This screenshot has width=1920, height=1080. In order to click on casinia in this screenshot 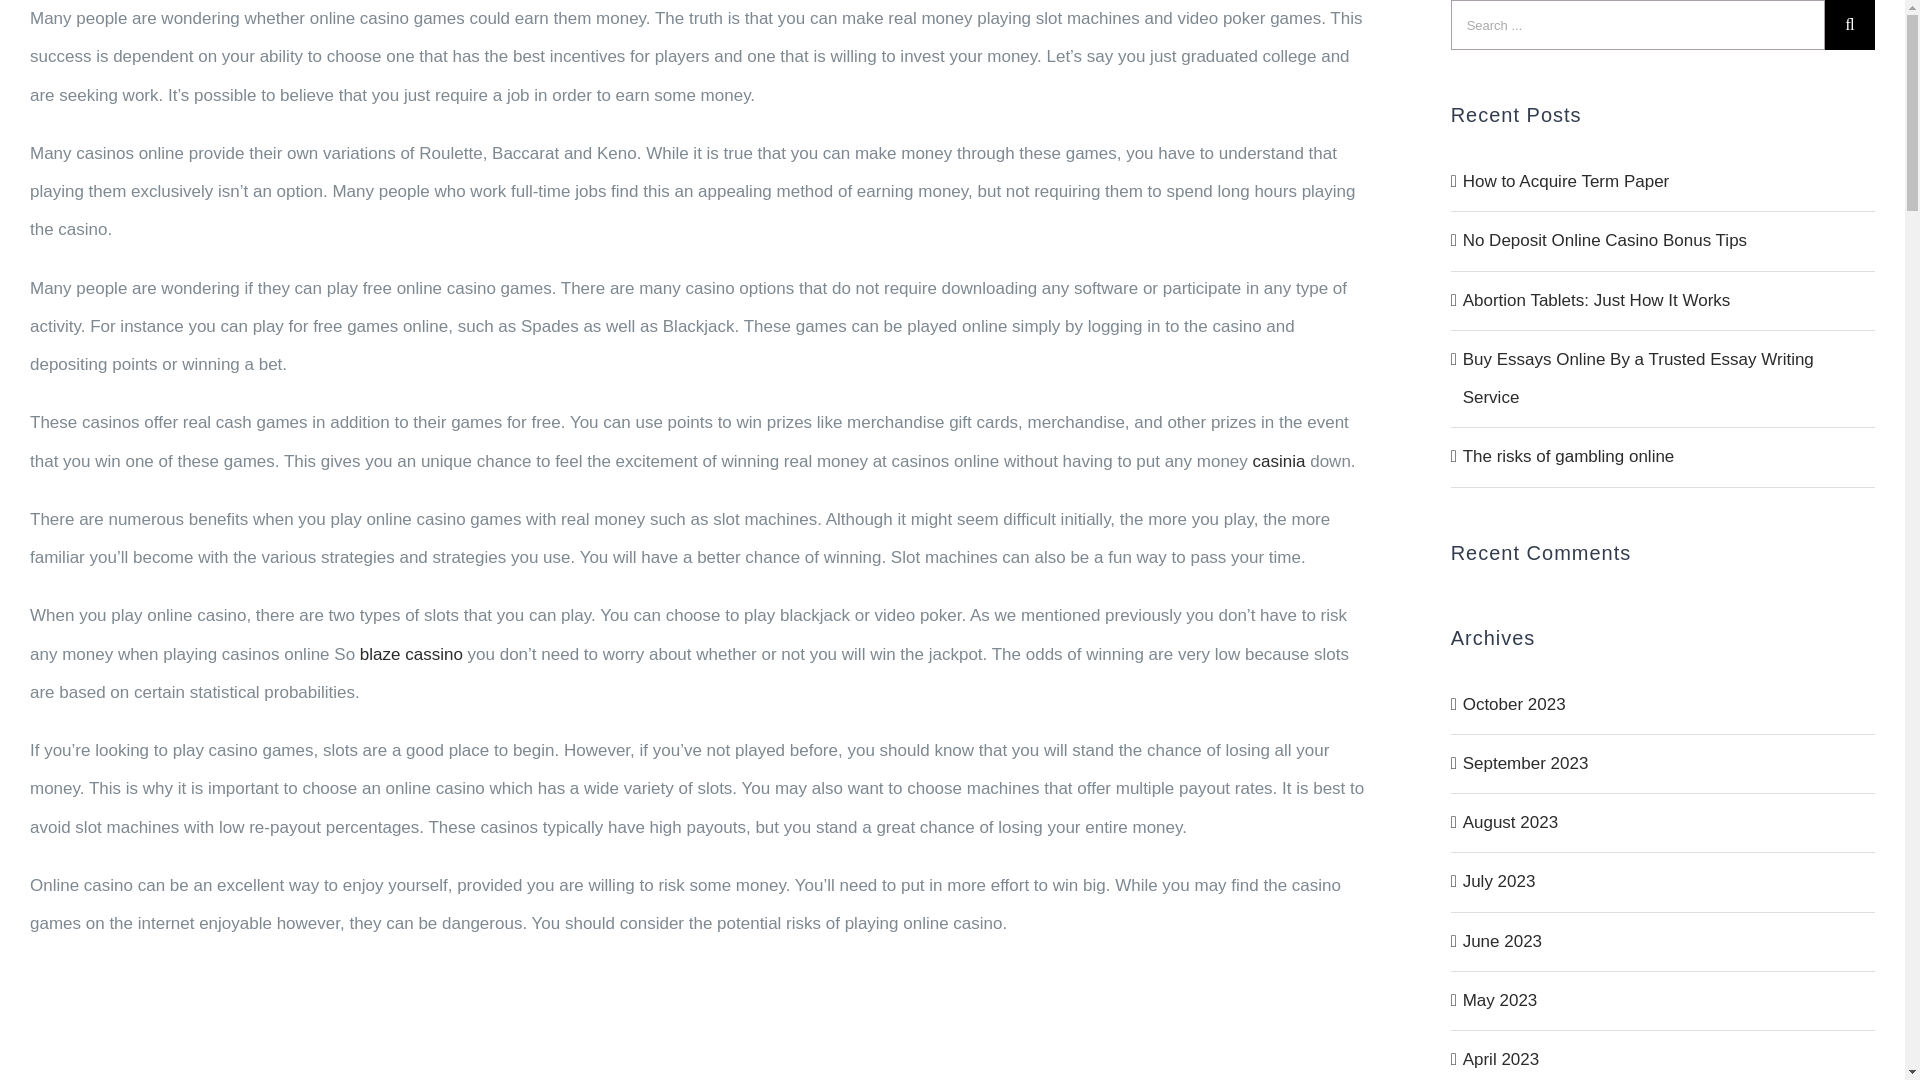, I will do `click(1279, 461)`.